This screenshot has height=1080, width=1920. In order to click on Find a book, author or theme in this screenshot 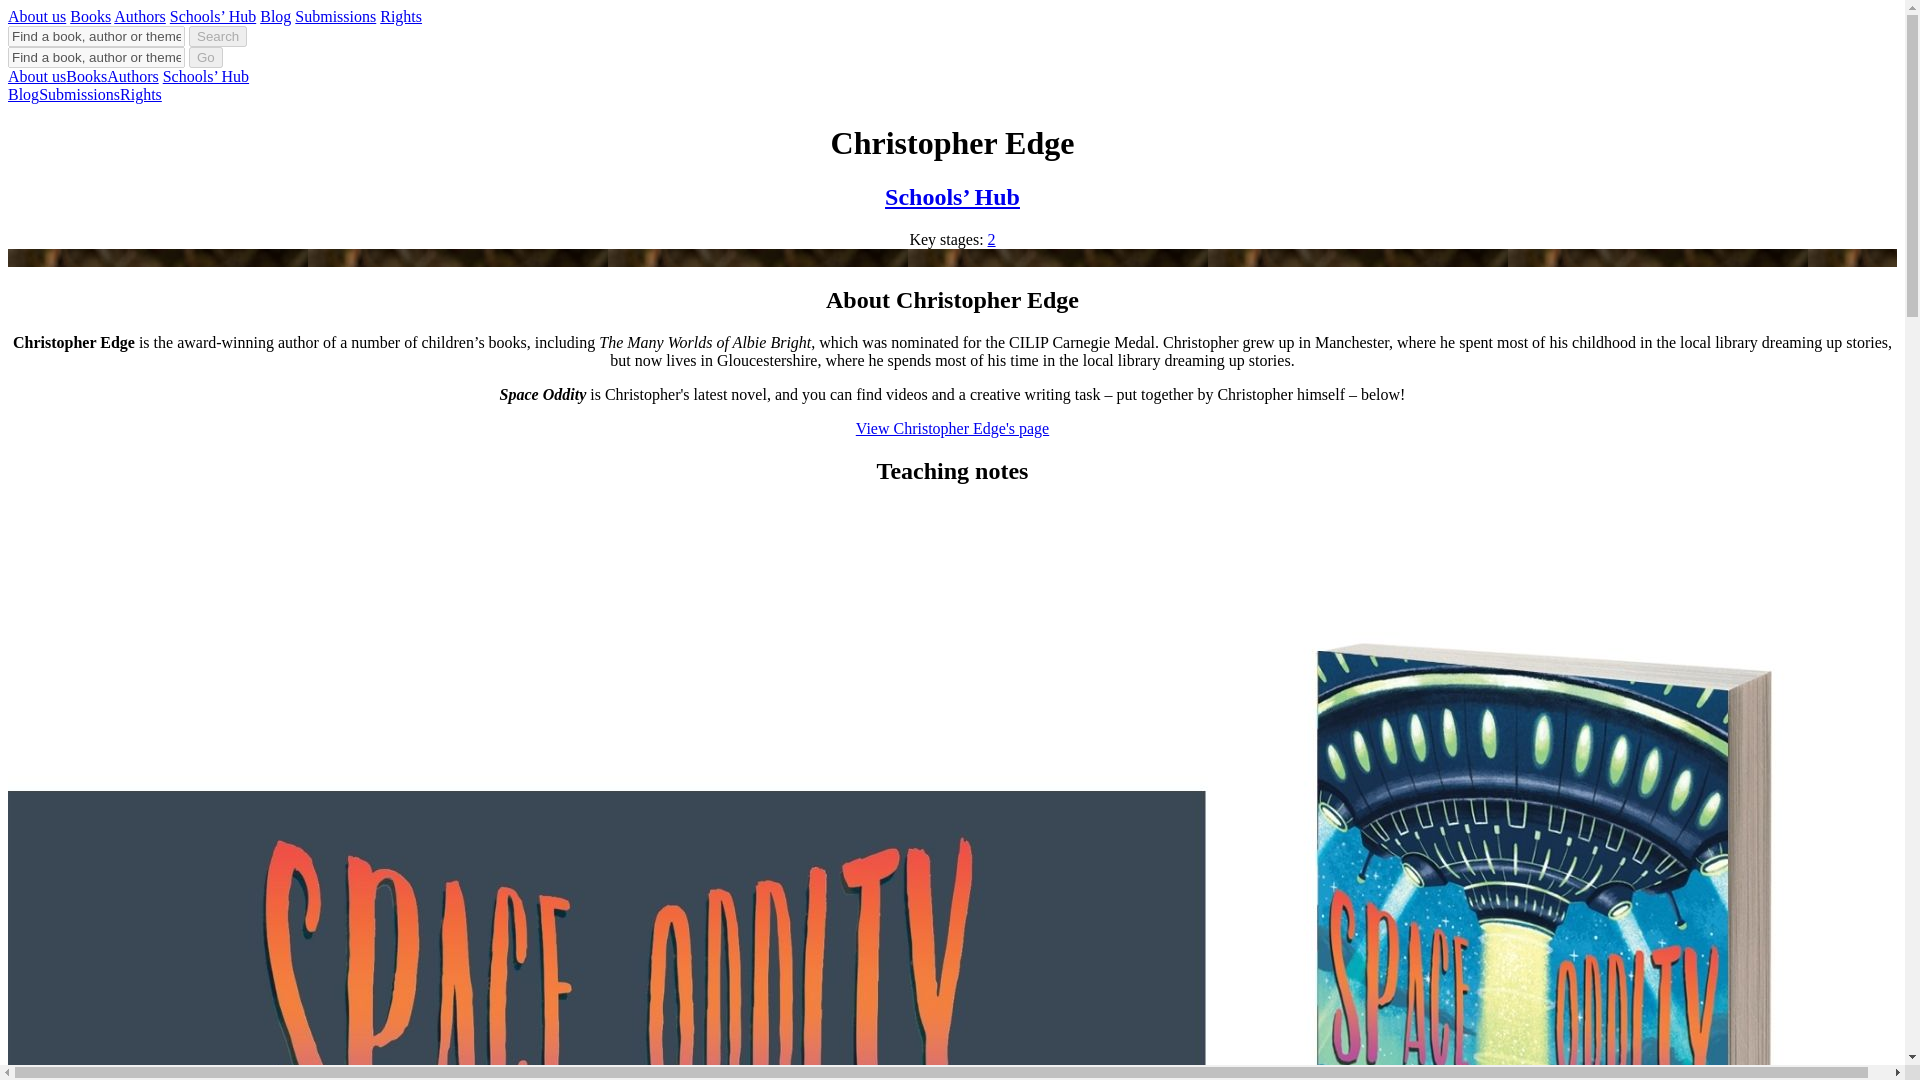, I will do `click(96, 58)`.